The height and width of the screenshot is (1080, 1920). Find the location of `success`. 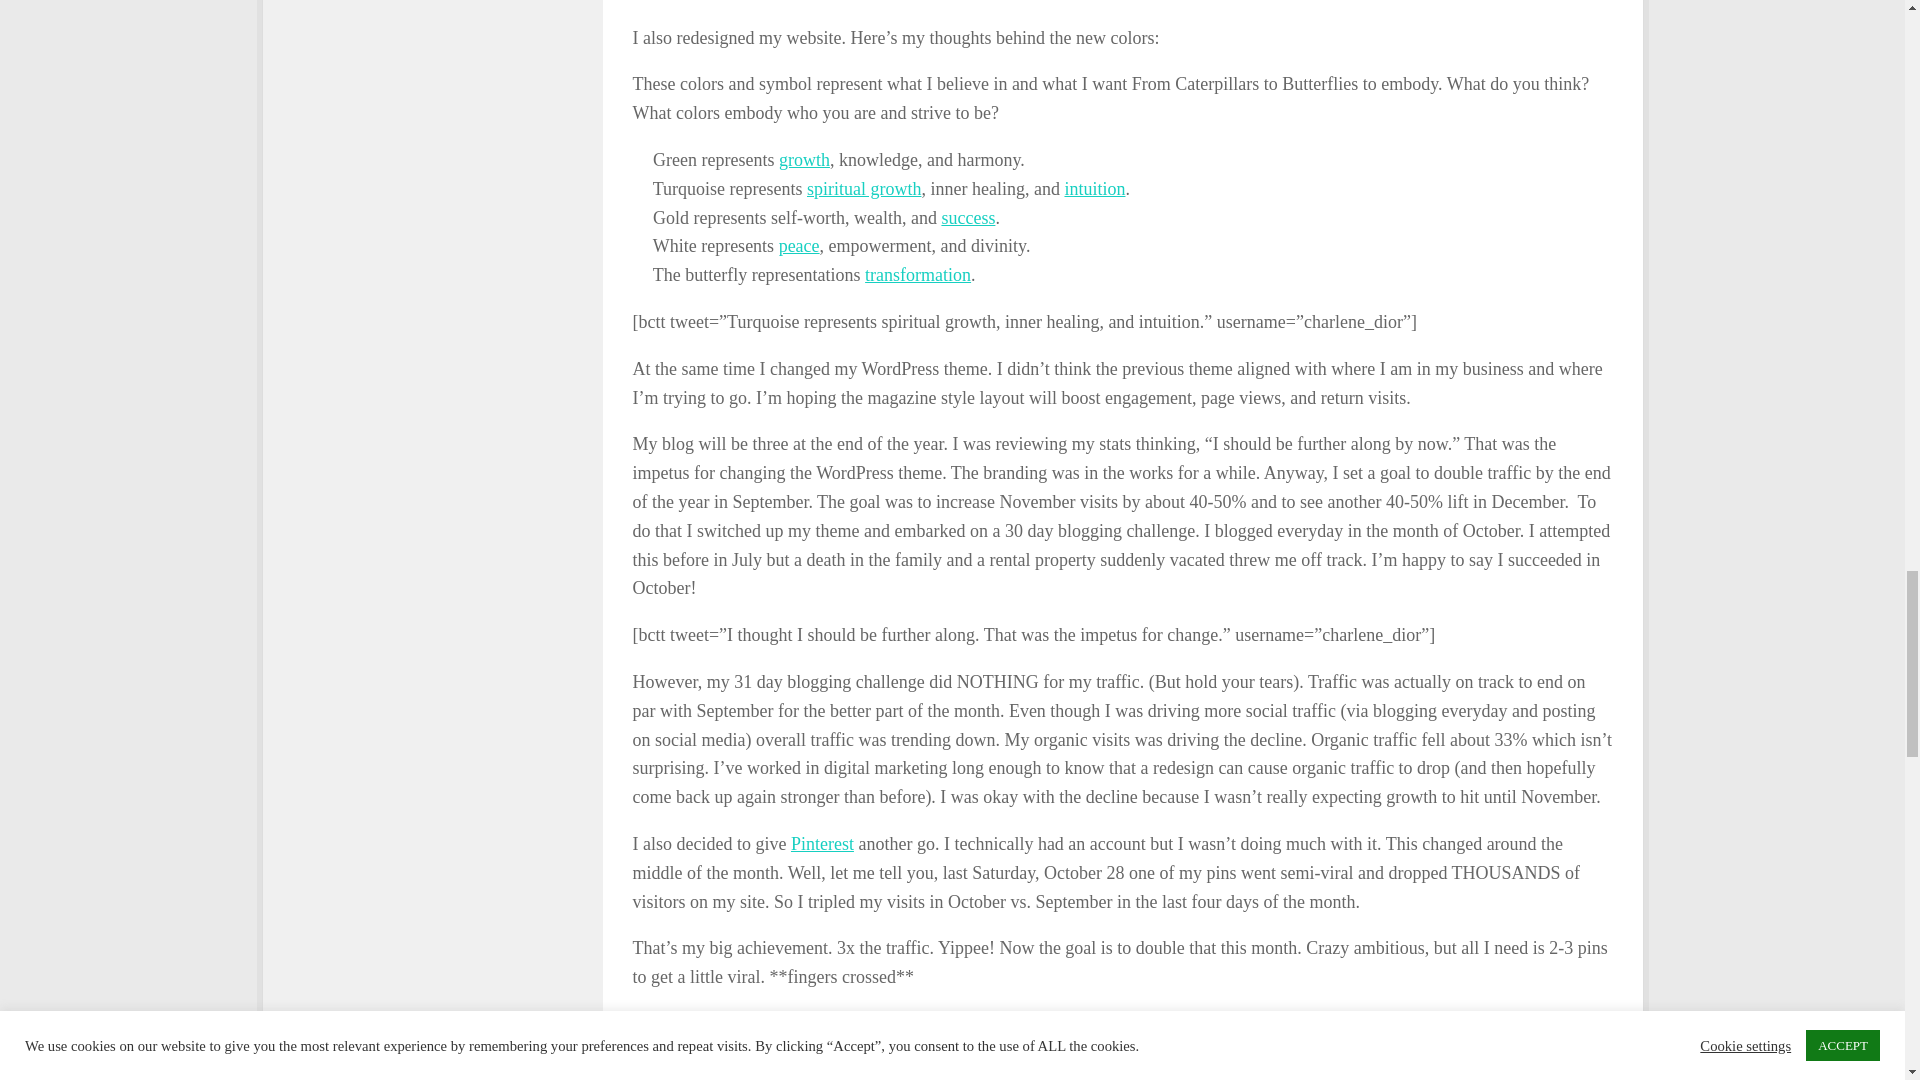

success is located at coordinates (967, 218).